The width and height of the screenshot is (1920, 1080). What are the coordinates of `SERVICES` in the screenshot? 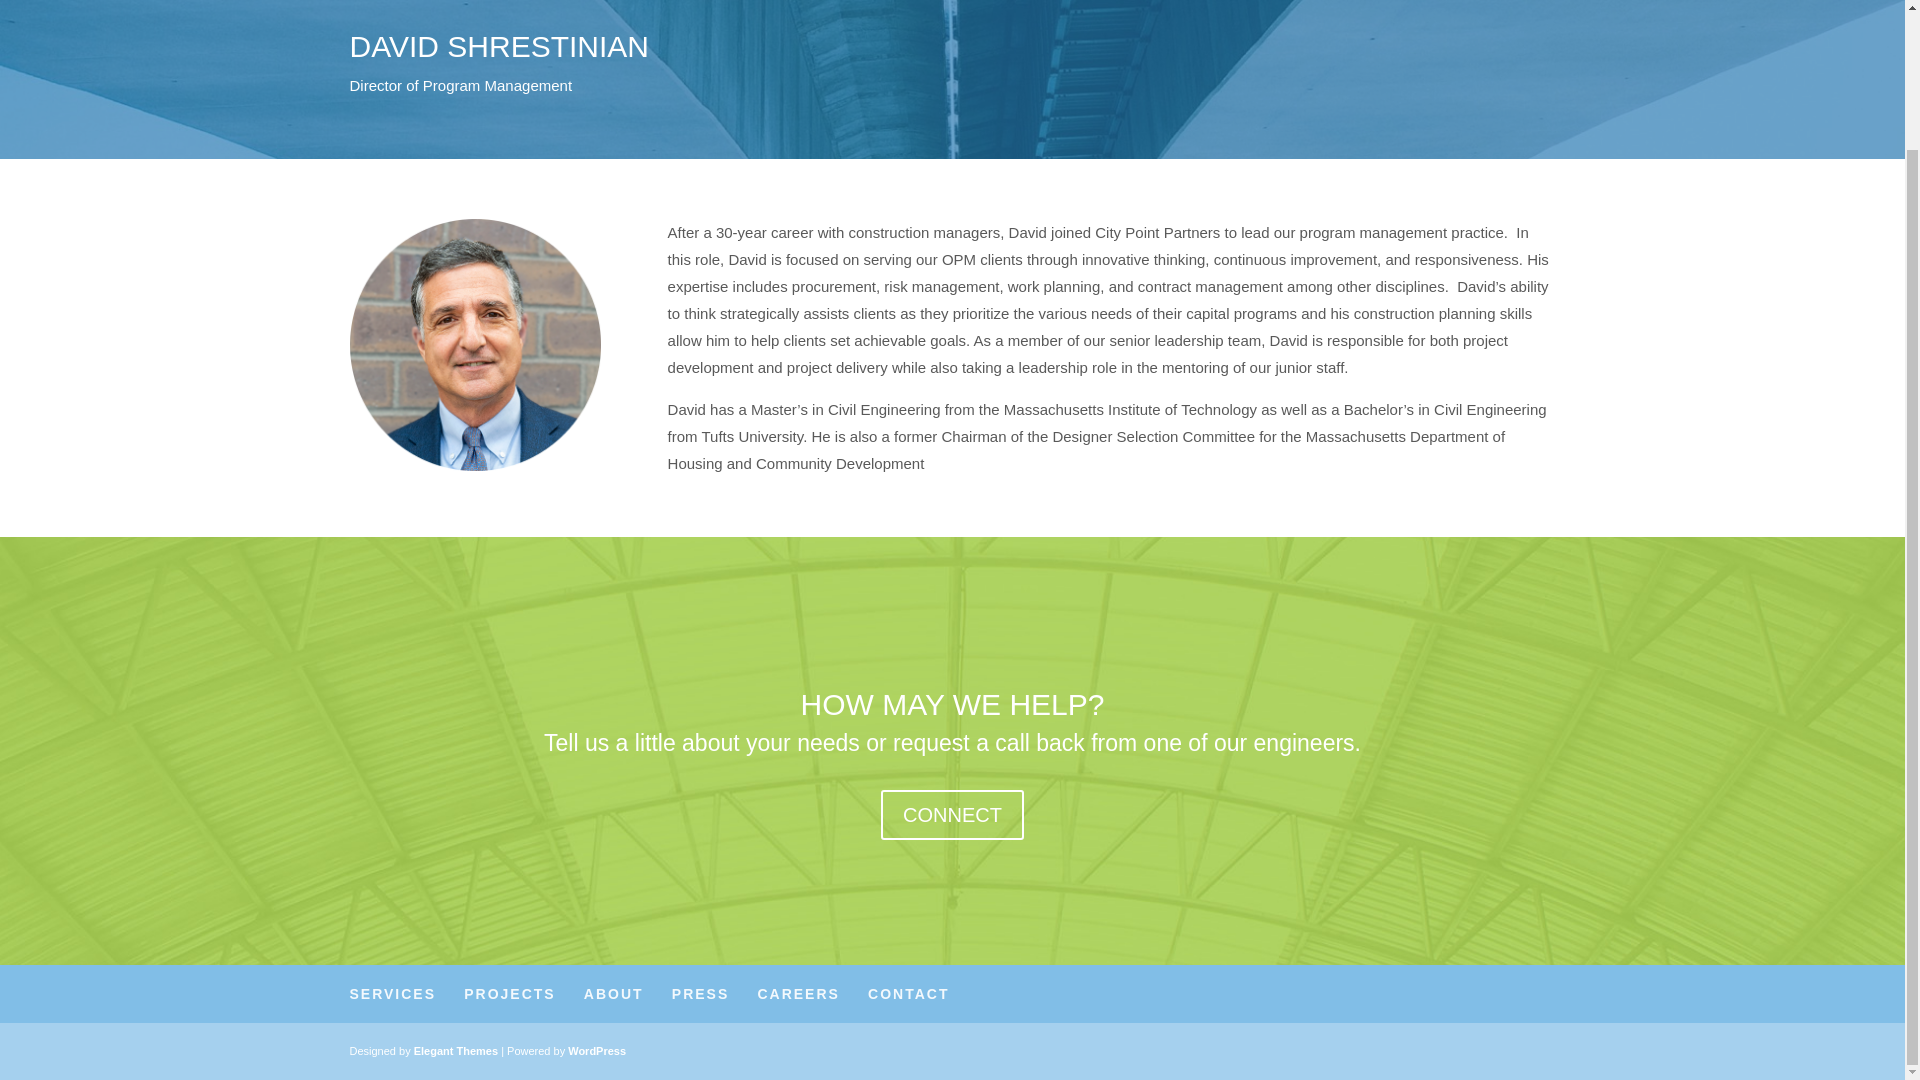 It's located at (393, 994).